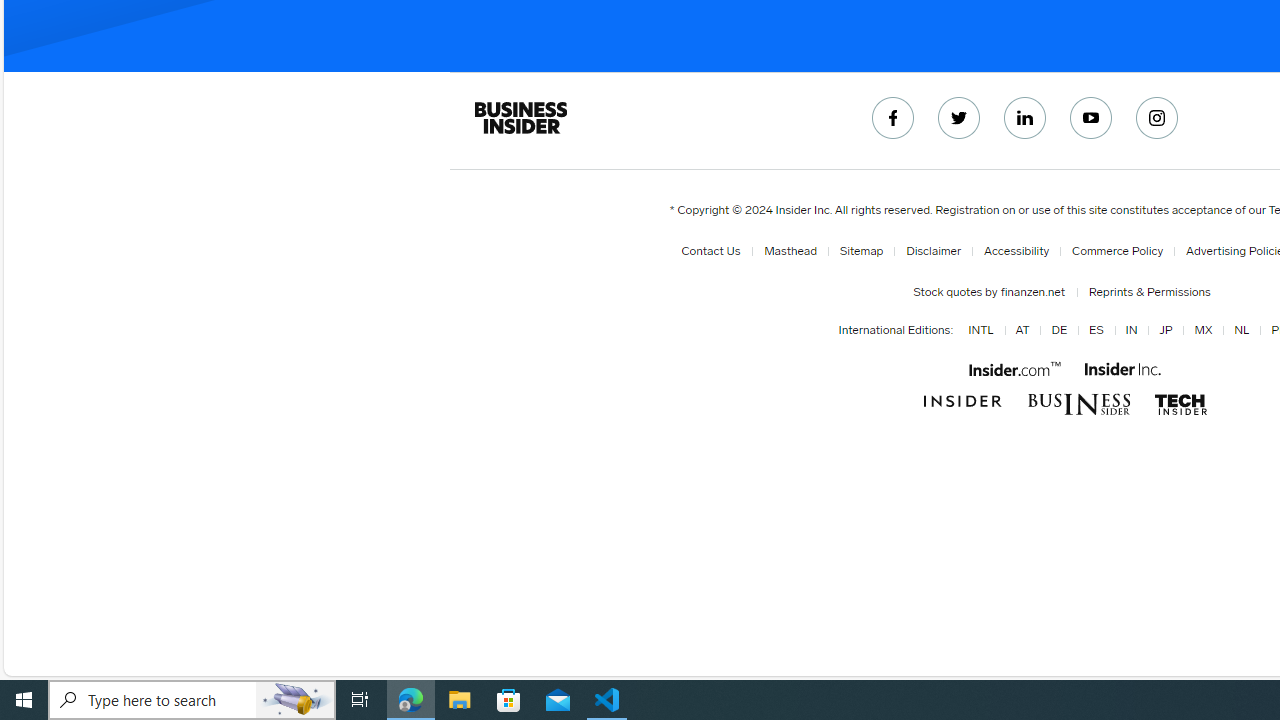 The height and width of the screenshot is (720, 1280). What do you see at coordinates (1118, 251) in the screenshot?
I see `Commerce Policy` at bounding box center [1118, 251].